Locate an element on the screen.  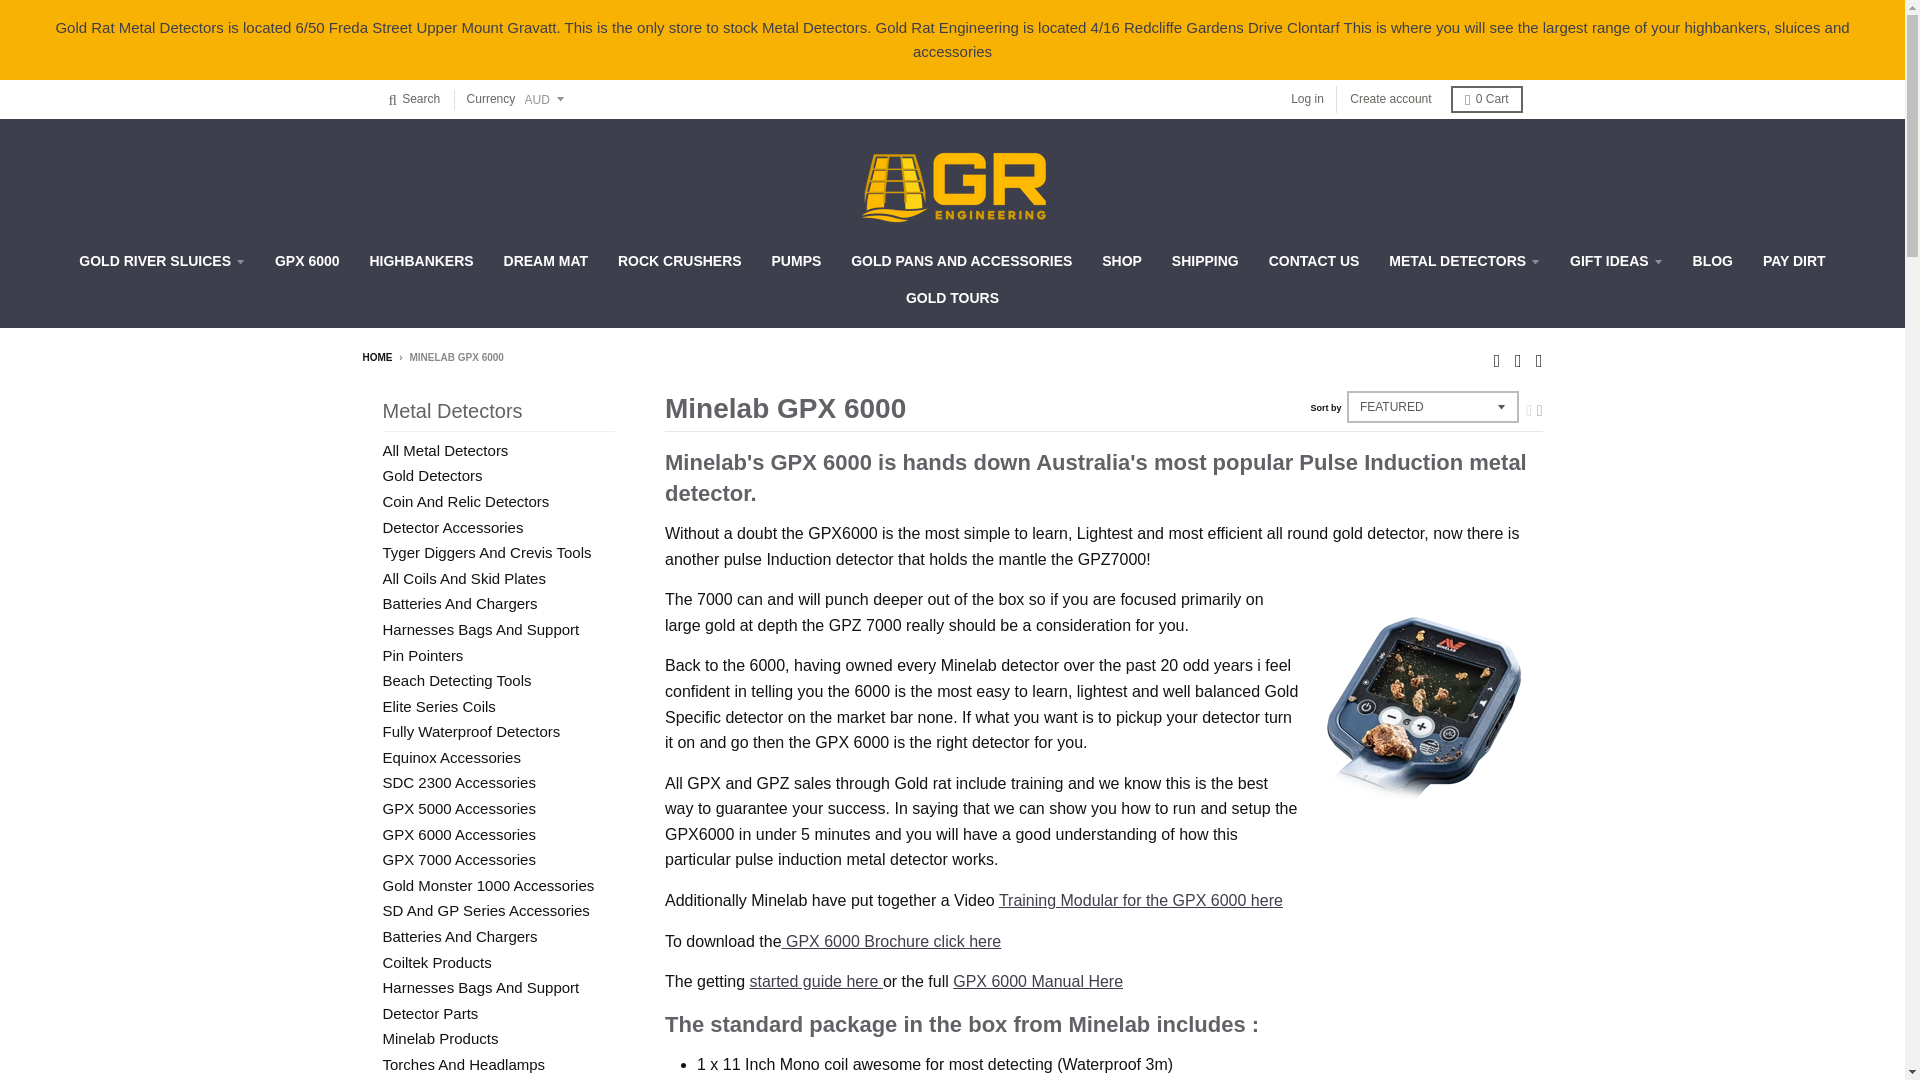
BLOG is located at coordinates (1712, 260).